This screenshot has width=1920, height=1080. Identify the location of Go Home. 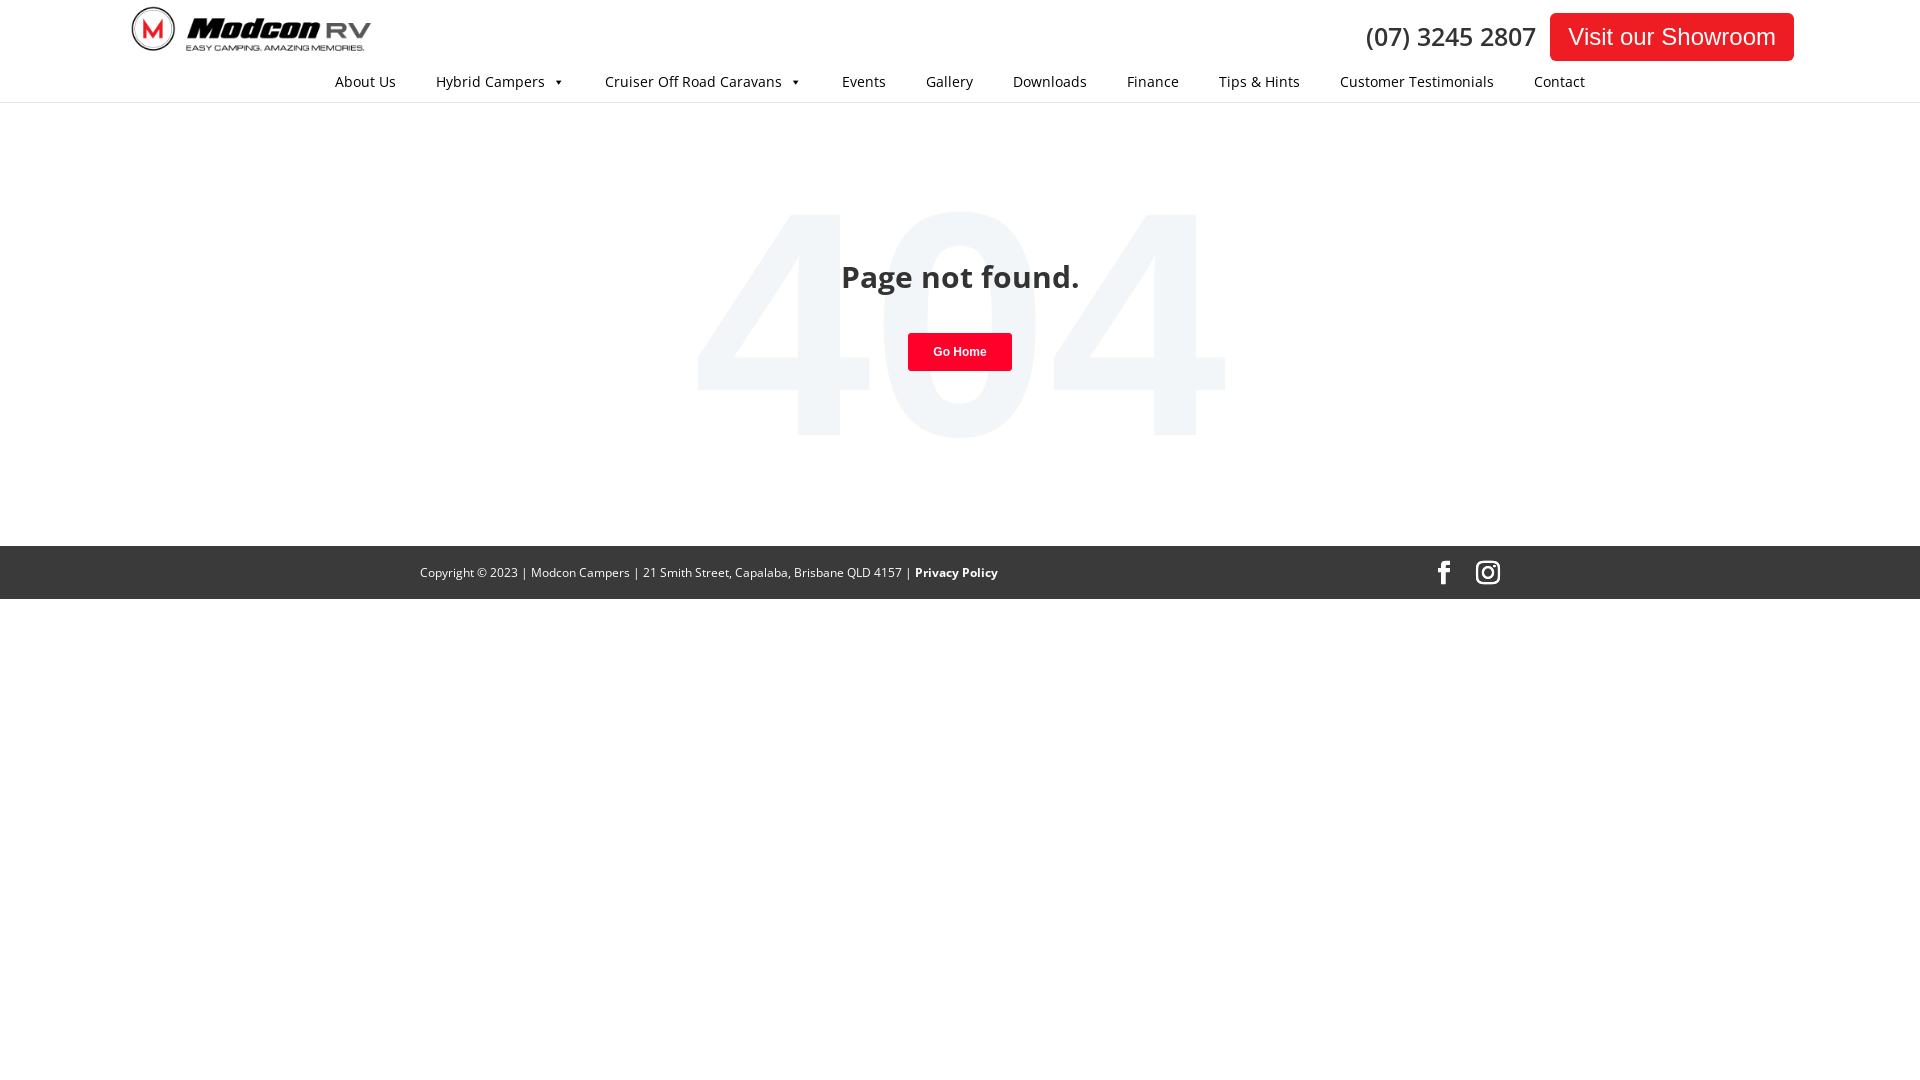
(960, 352).